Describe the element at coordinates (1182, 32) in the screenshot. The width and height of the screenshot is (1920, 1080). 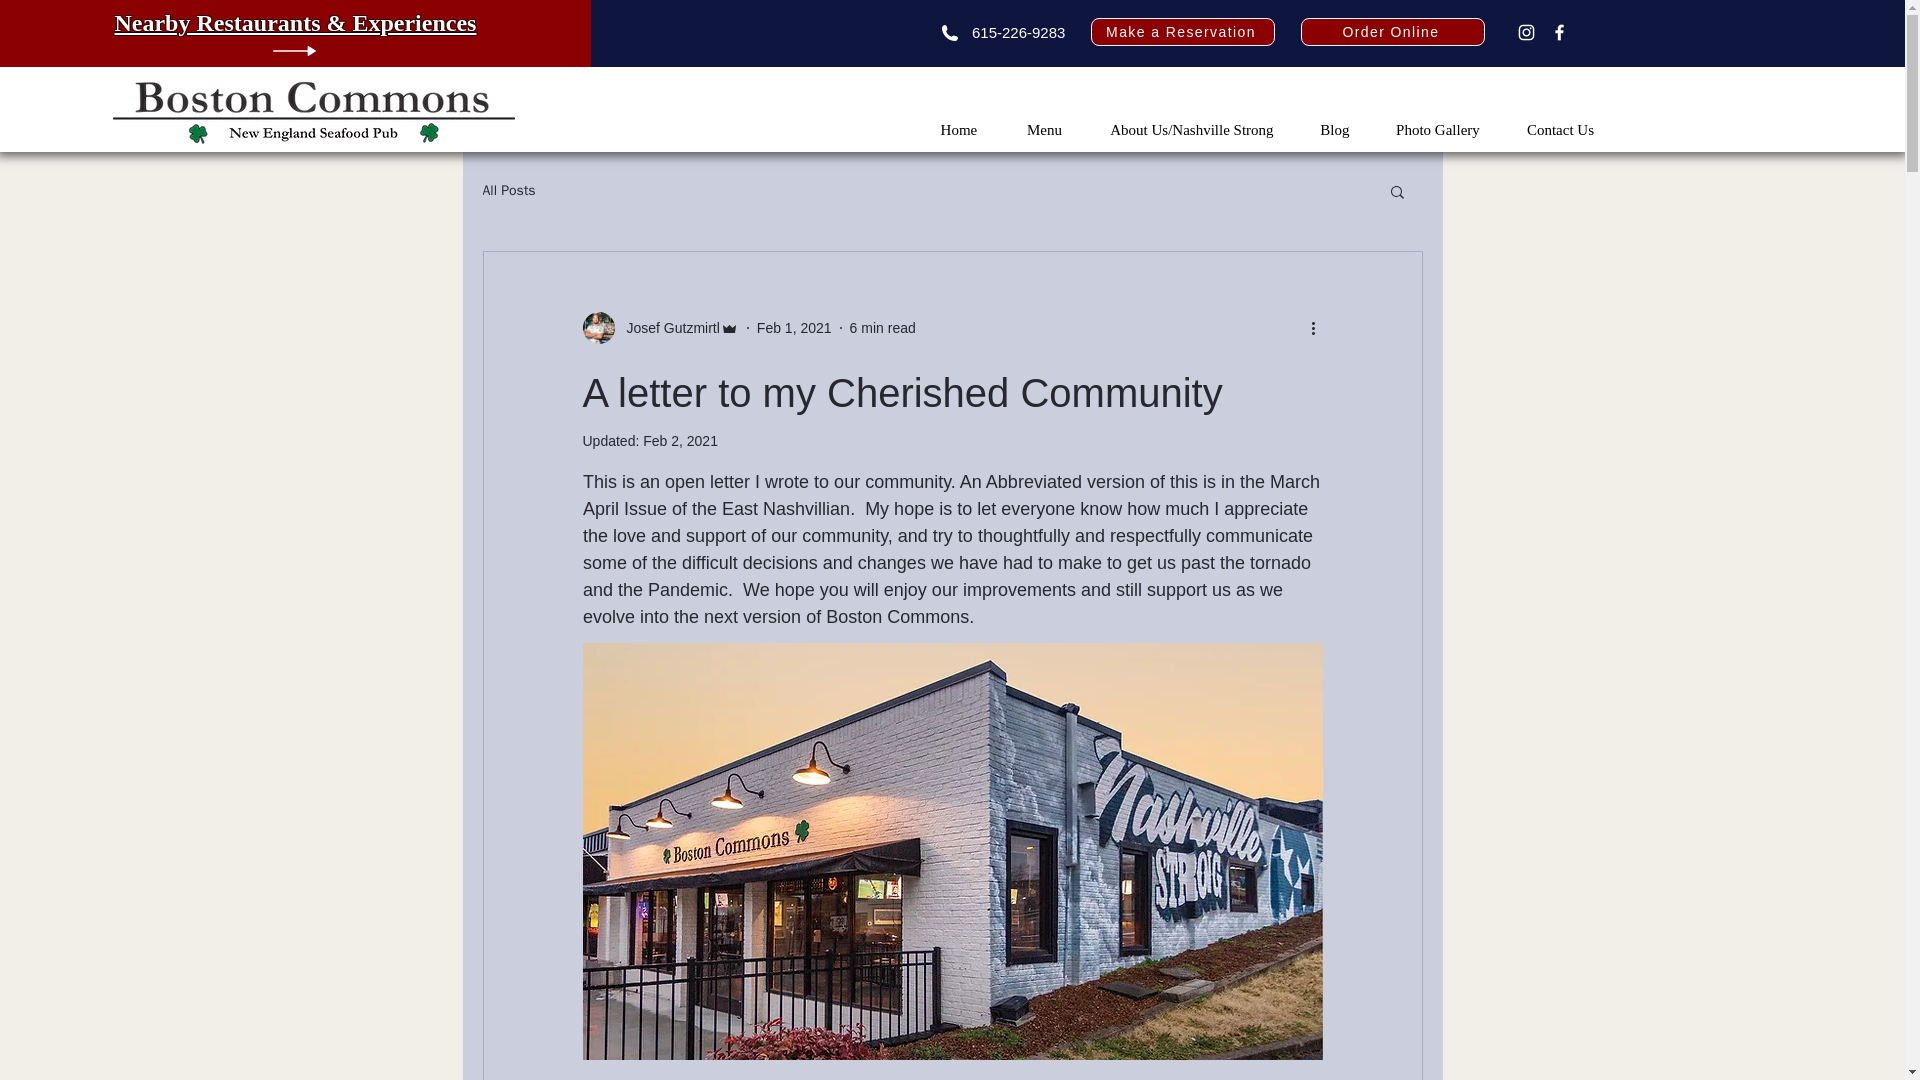
I see `Make a Reservation` at that location.